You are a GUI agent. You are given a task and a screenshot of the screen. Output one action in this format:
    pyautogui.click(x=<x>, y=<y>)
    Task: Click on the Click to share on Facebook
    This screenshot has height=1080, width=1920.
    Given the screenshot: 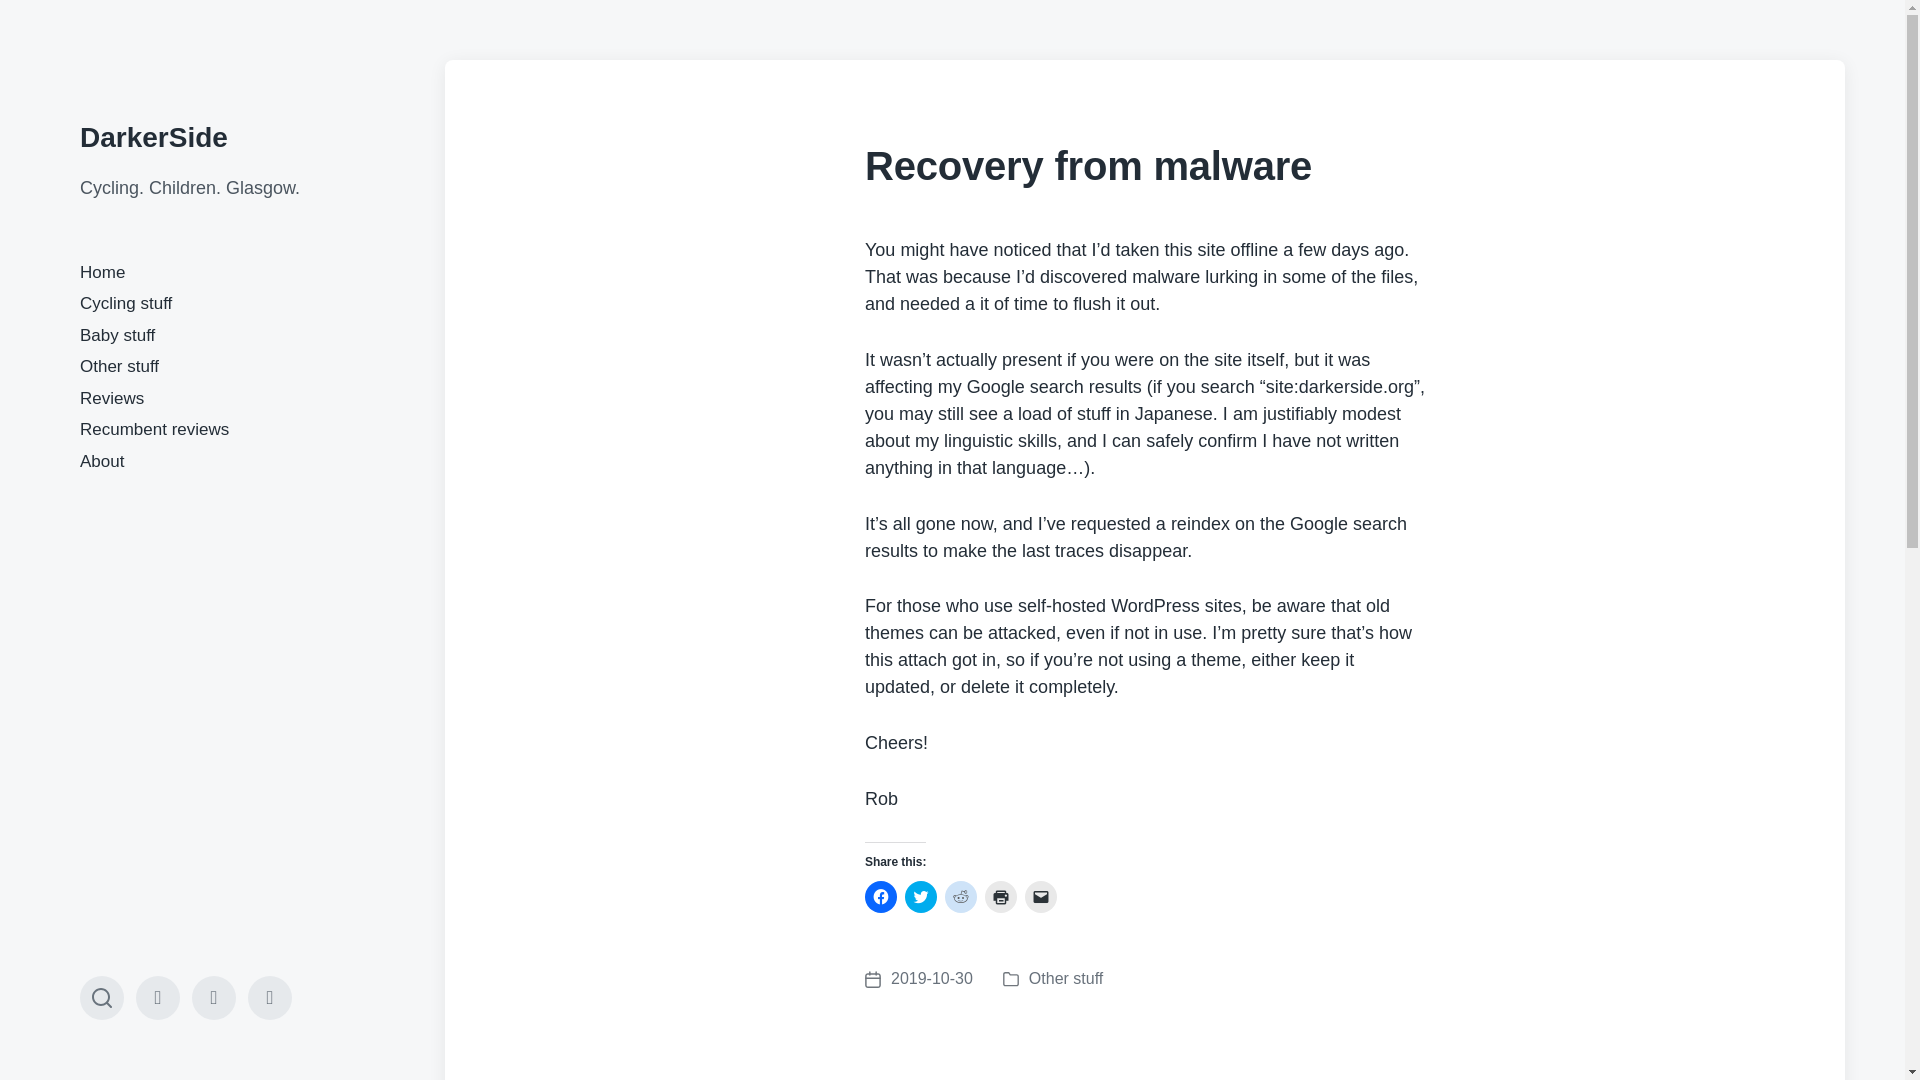 What is the action you would take?
    pyautogui.click(x=154, y=429)
    